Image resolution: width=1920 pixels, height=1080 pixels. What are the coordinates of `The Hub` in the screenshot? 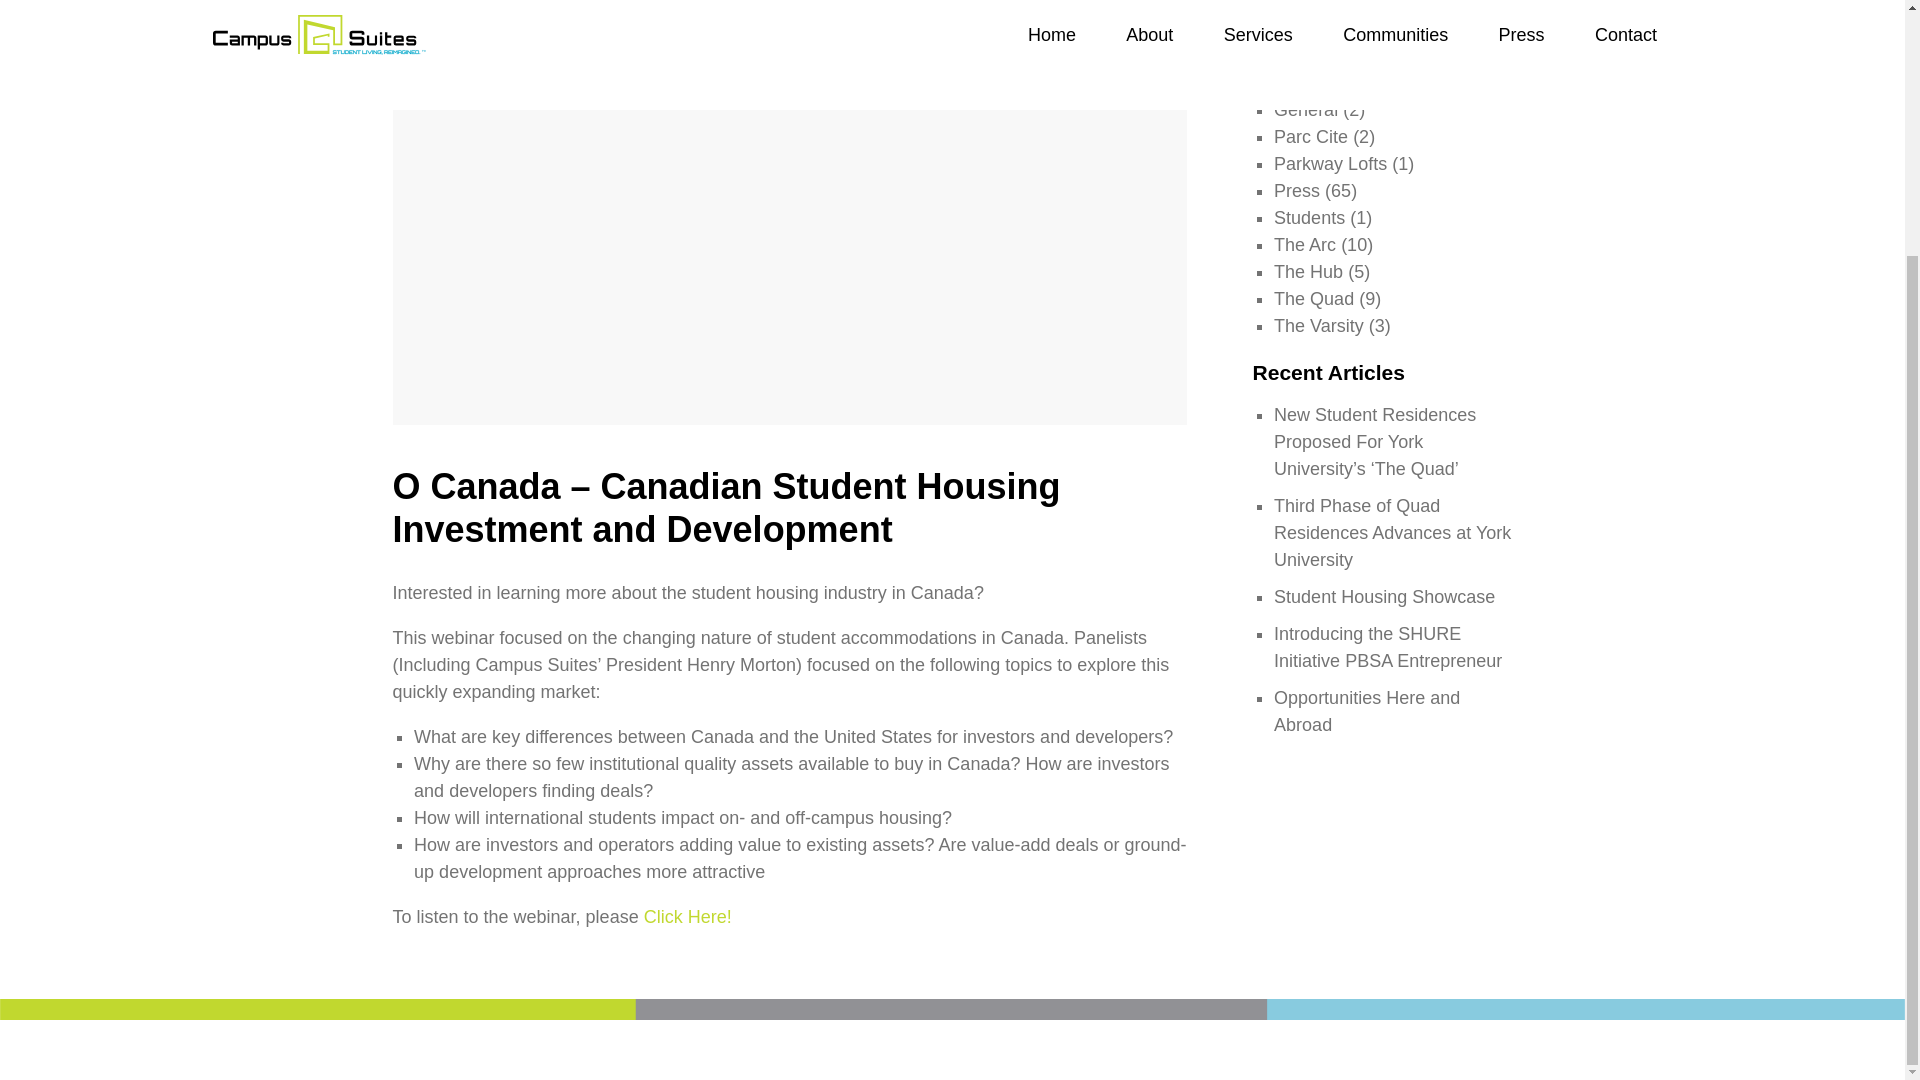 It's located at (1308, 272).